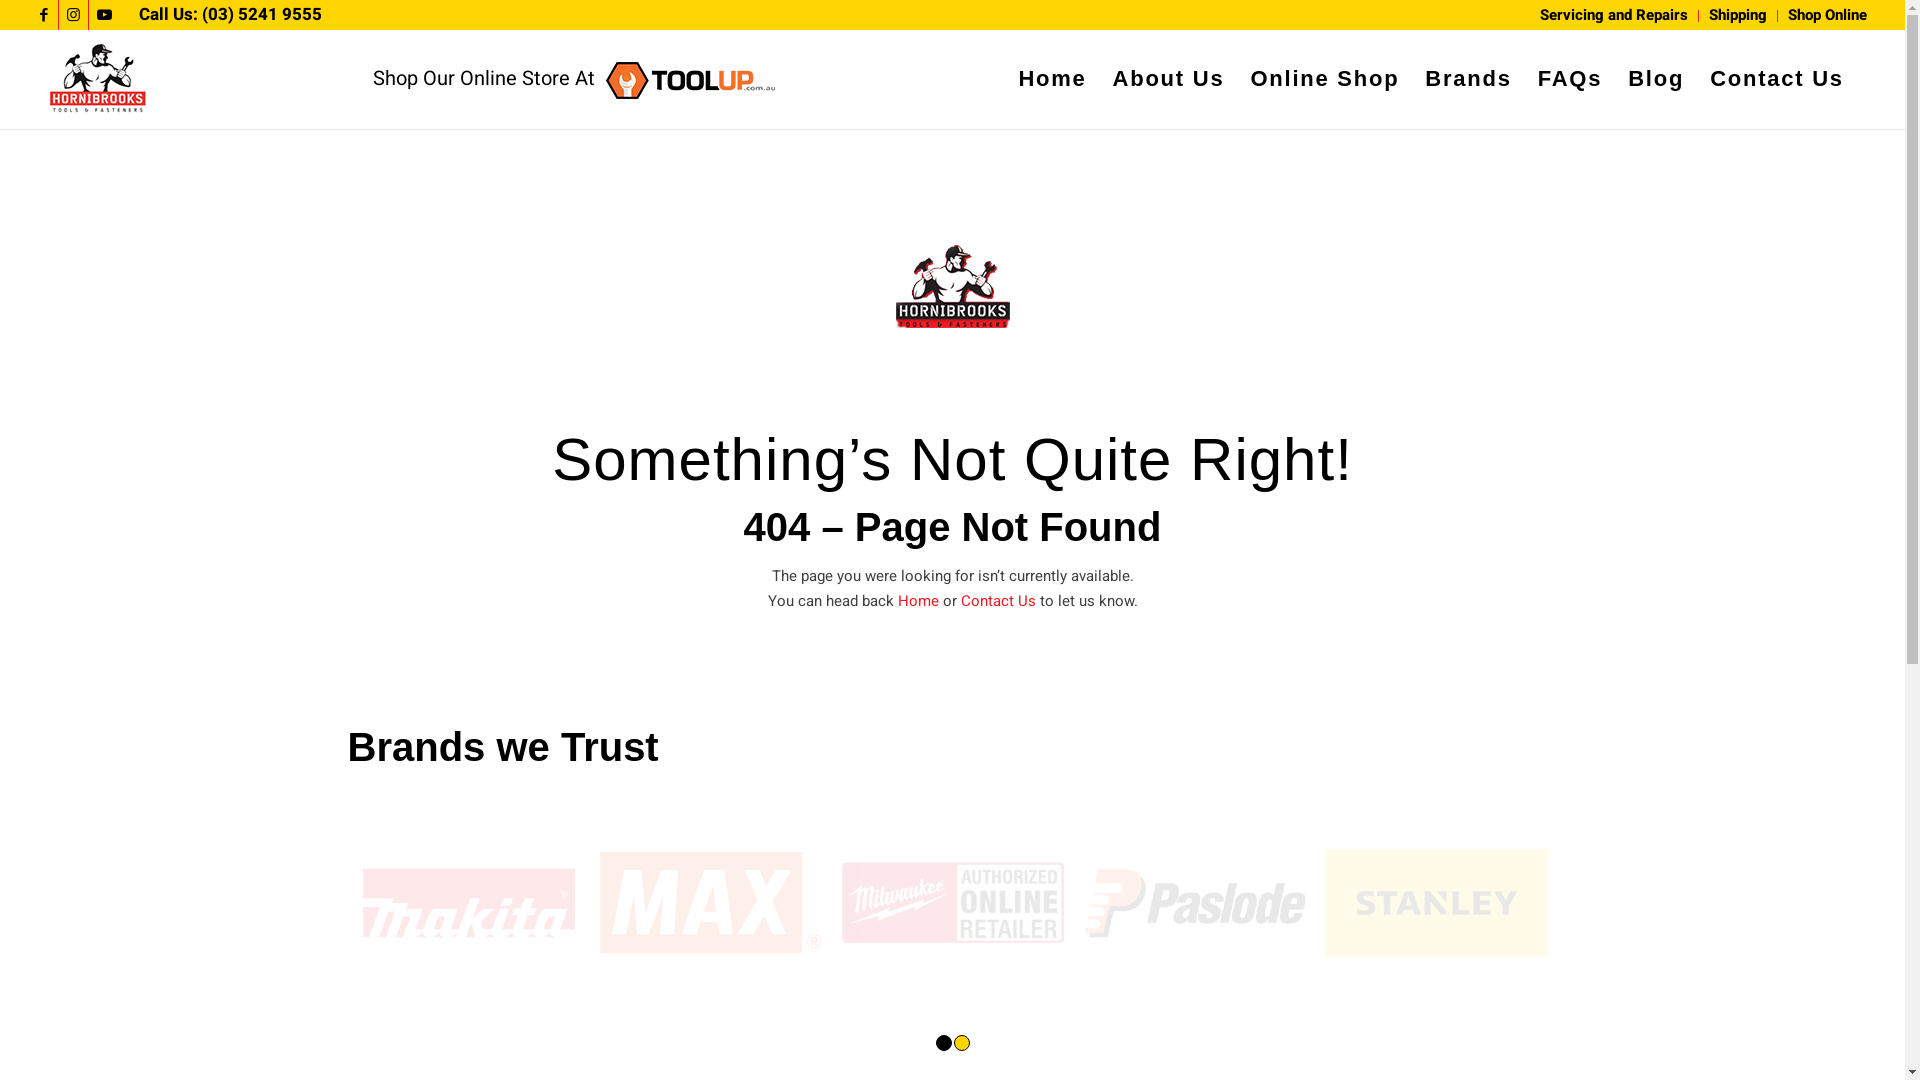  What do you see at coordinates (104, 15) in the screenshot?
I see `Youtube` at bounding box center [104, 15].